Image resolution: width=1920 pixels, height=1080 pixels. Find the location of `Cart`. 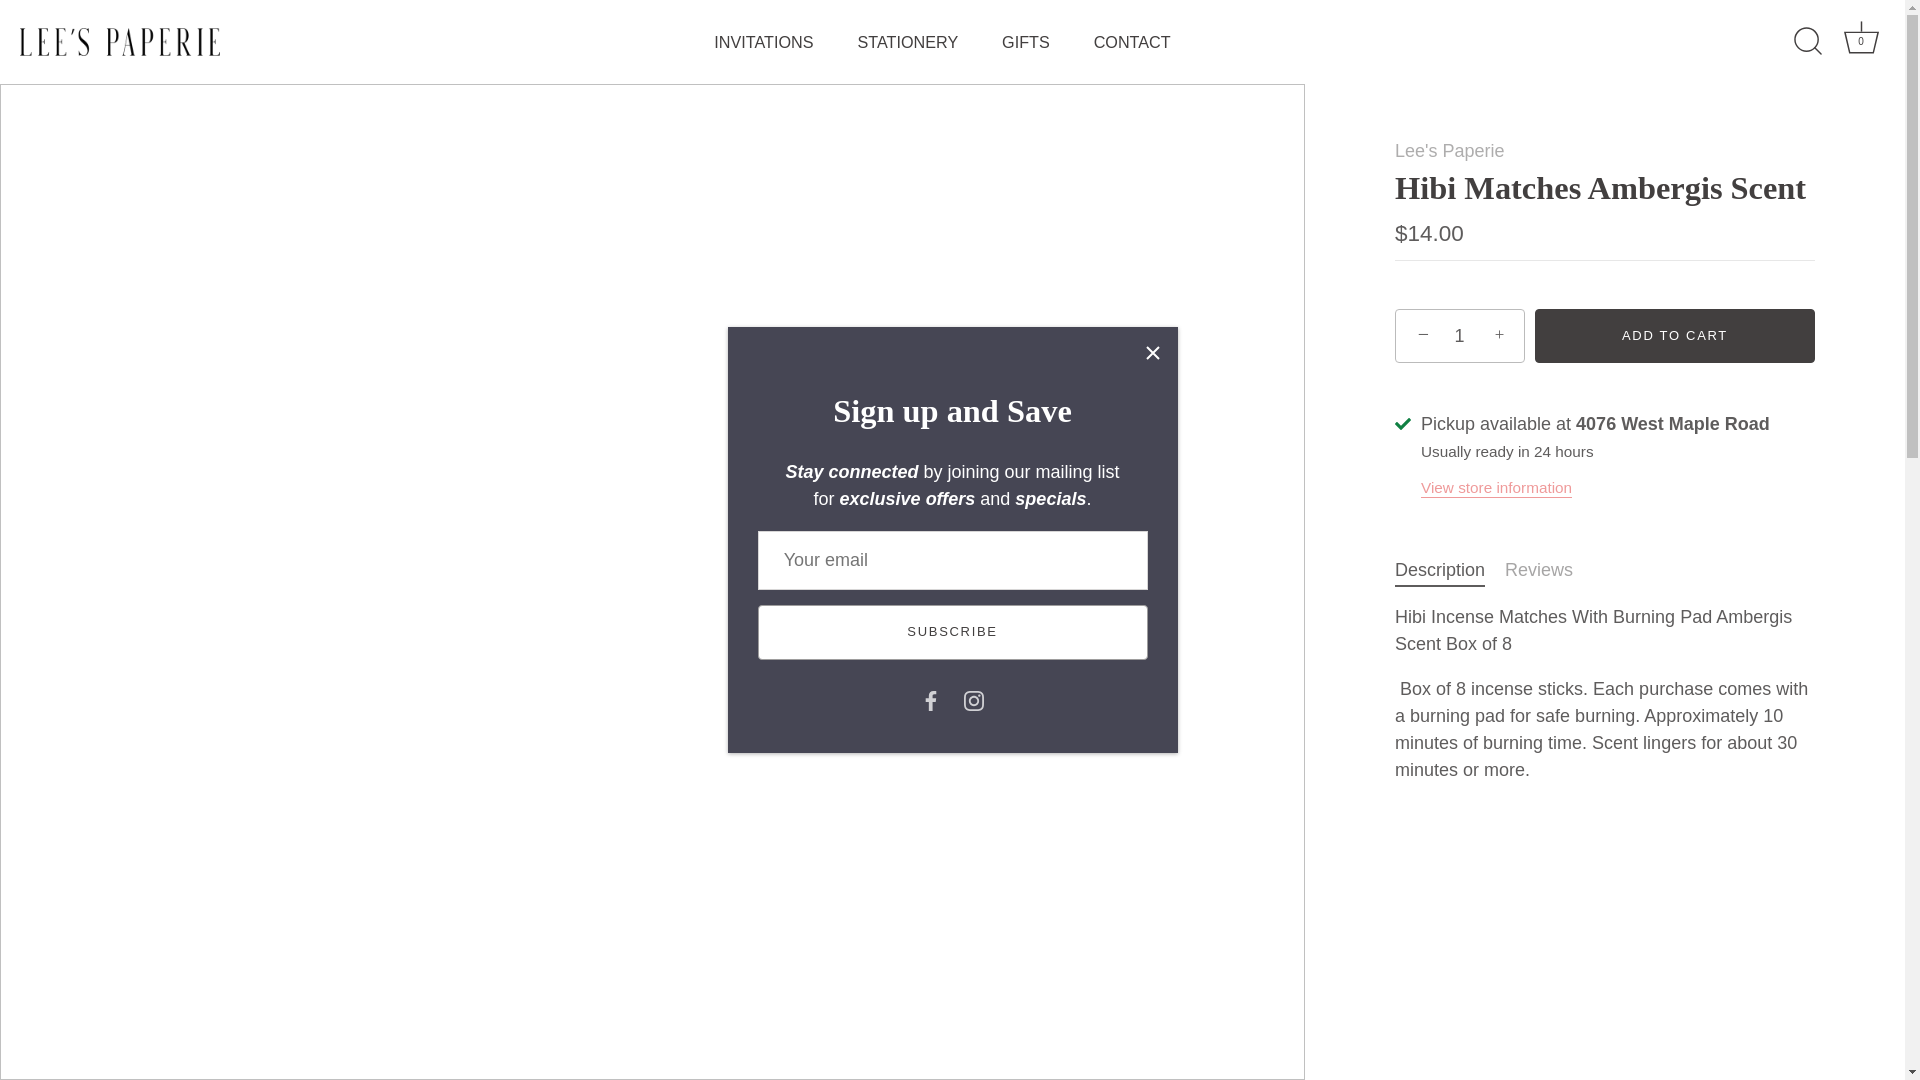

Cart is located at coordinates (1132, 41).